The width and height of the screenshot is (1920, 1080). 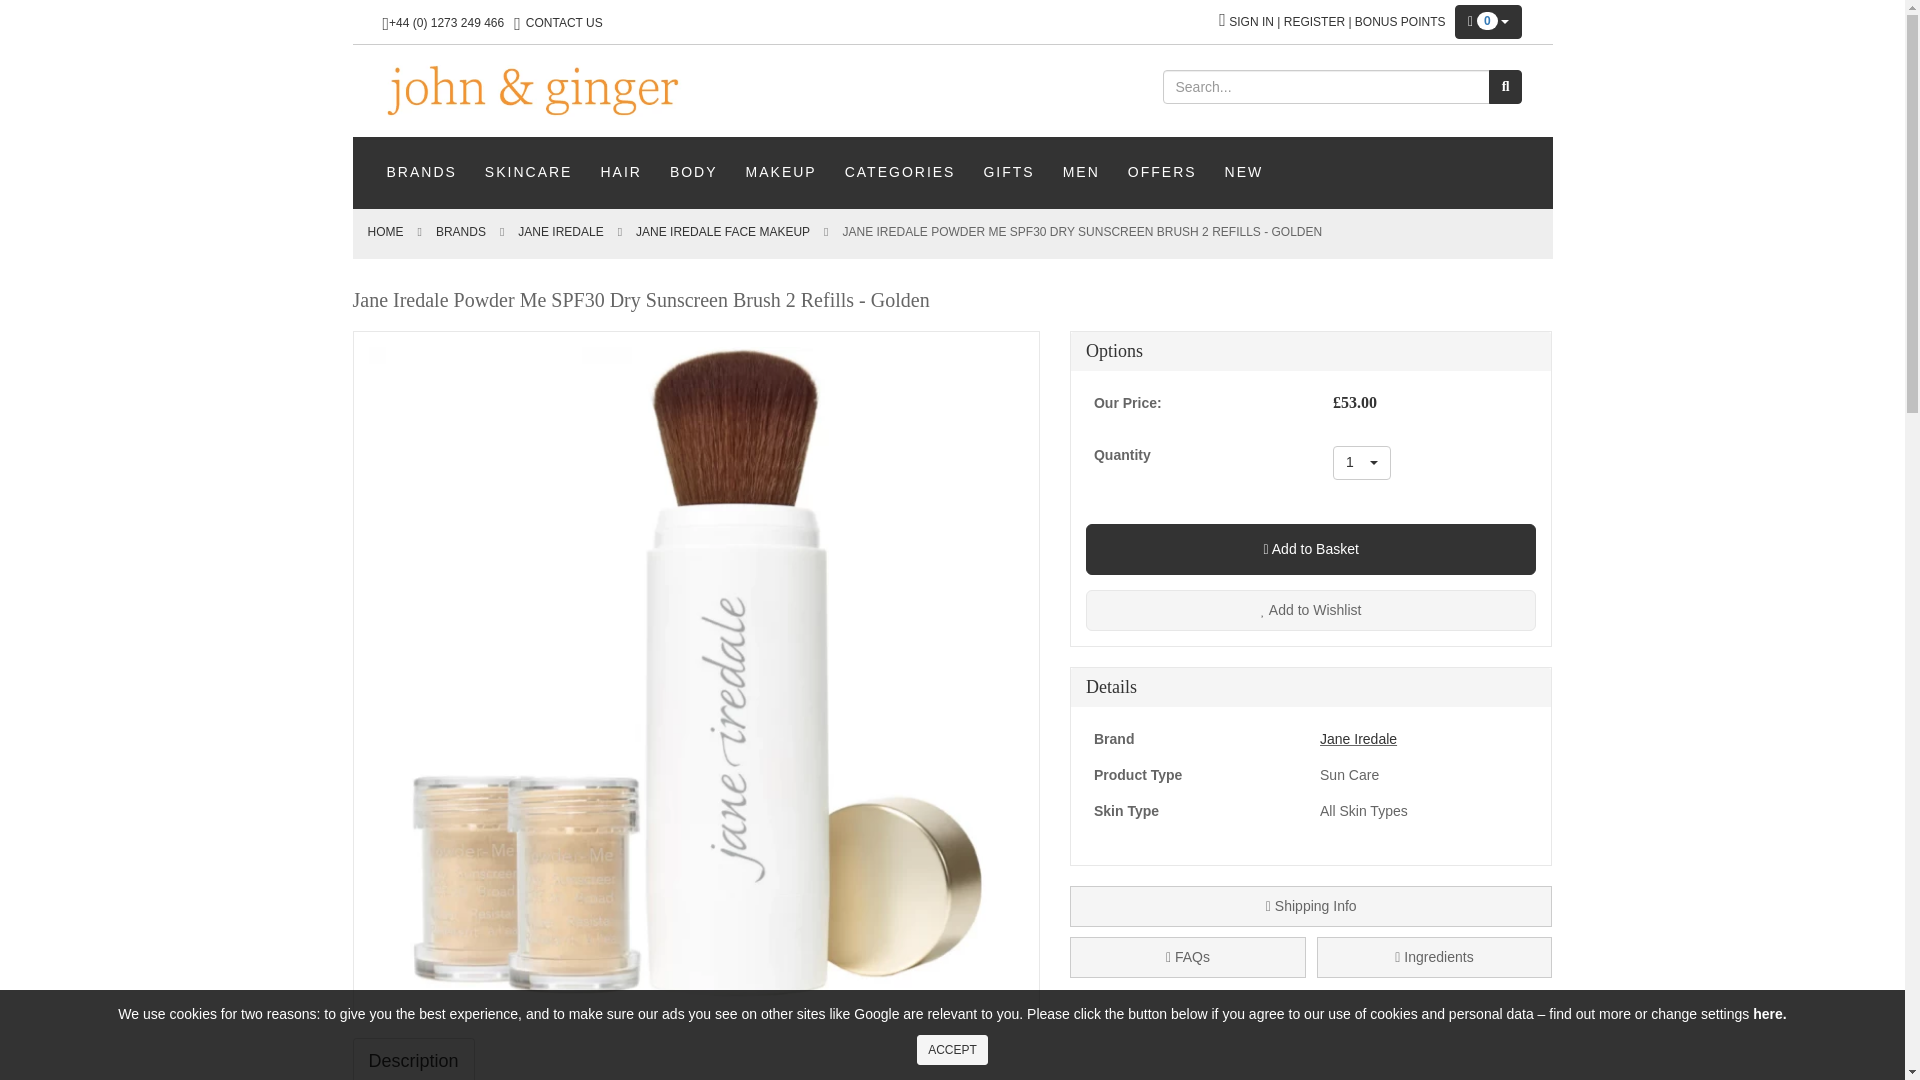 I want to click on HOME, so click(x=386, y=231).